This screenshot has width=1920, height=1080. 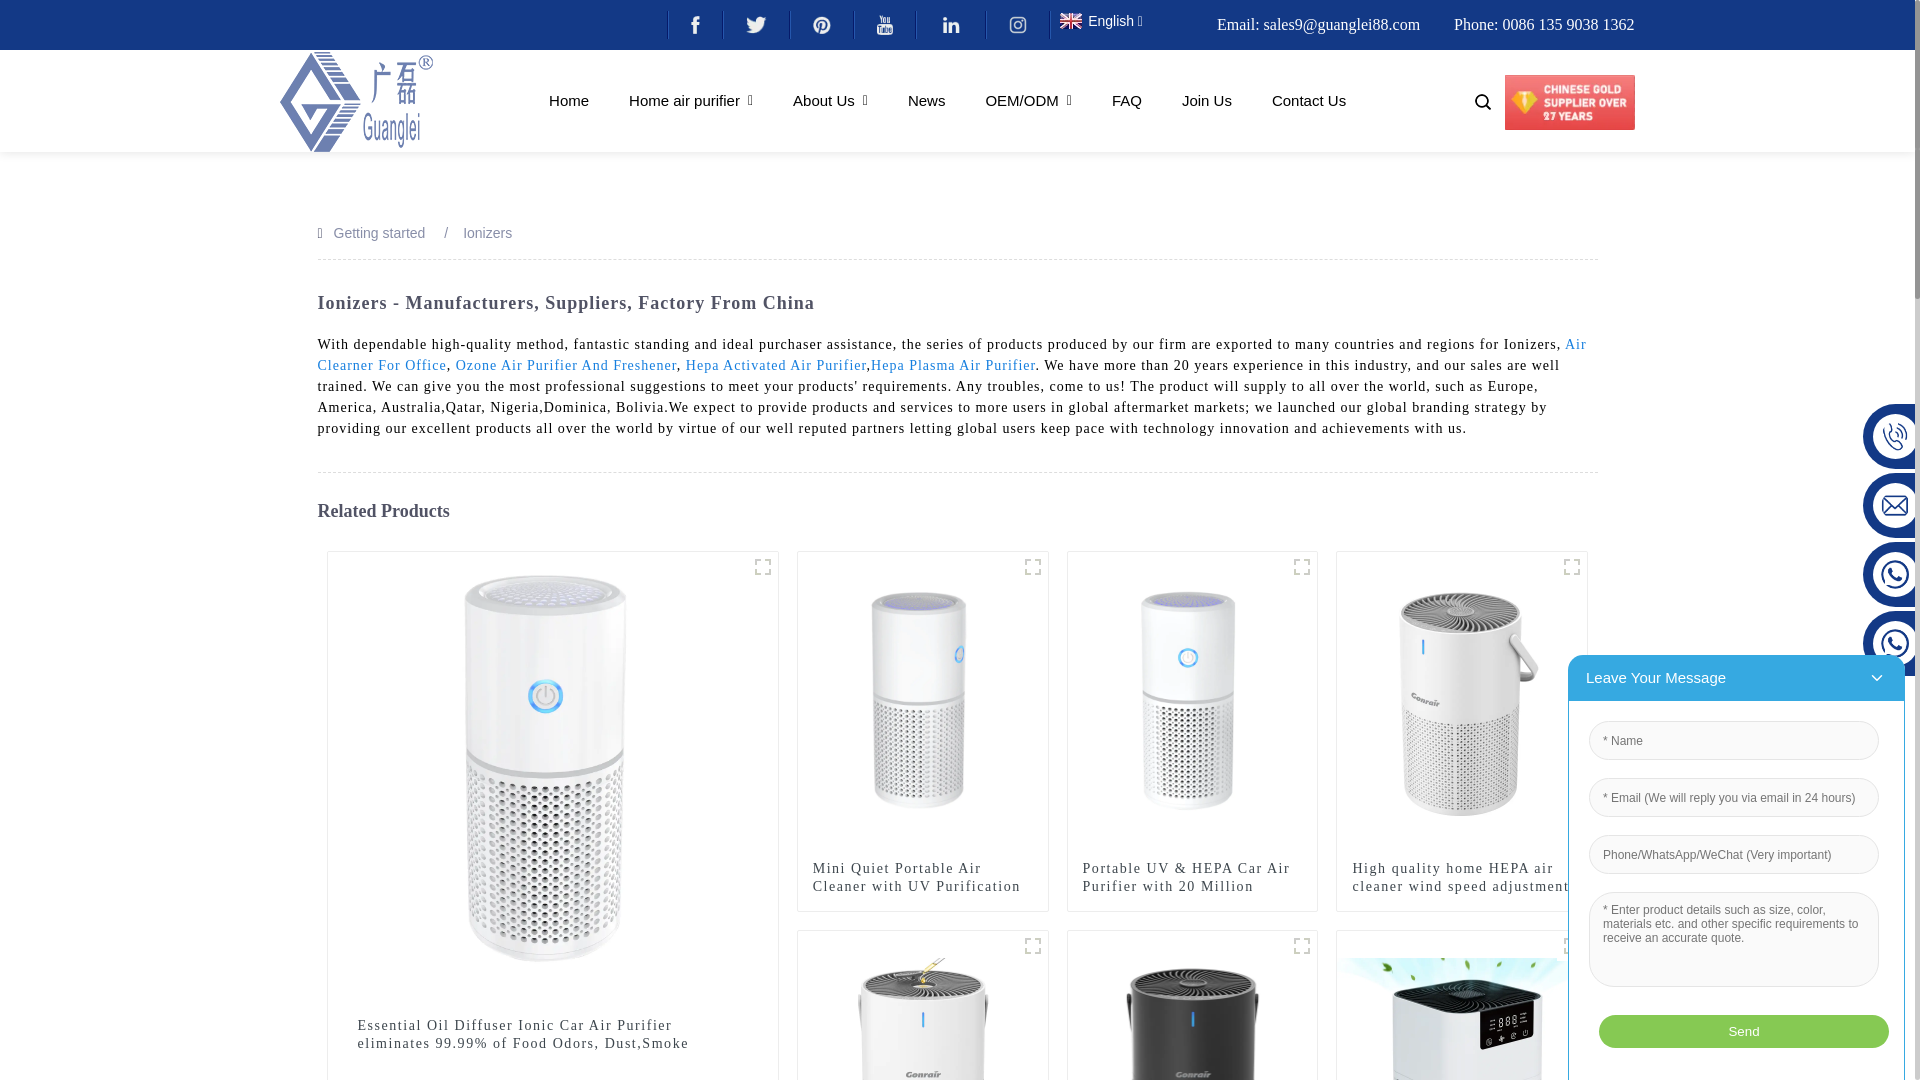 What do you see at coordinates (1207, 100) in the screenshot?
I see `Join Us` at bounding box center [1207, 100].